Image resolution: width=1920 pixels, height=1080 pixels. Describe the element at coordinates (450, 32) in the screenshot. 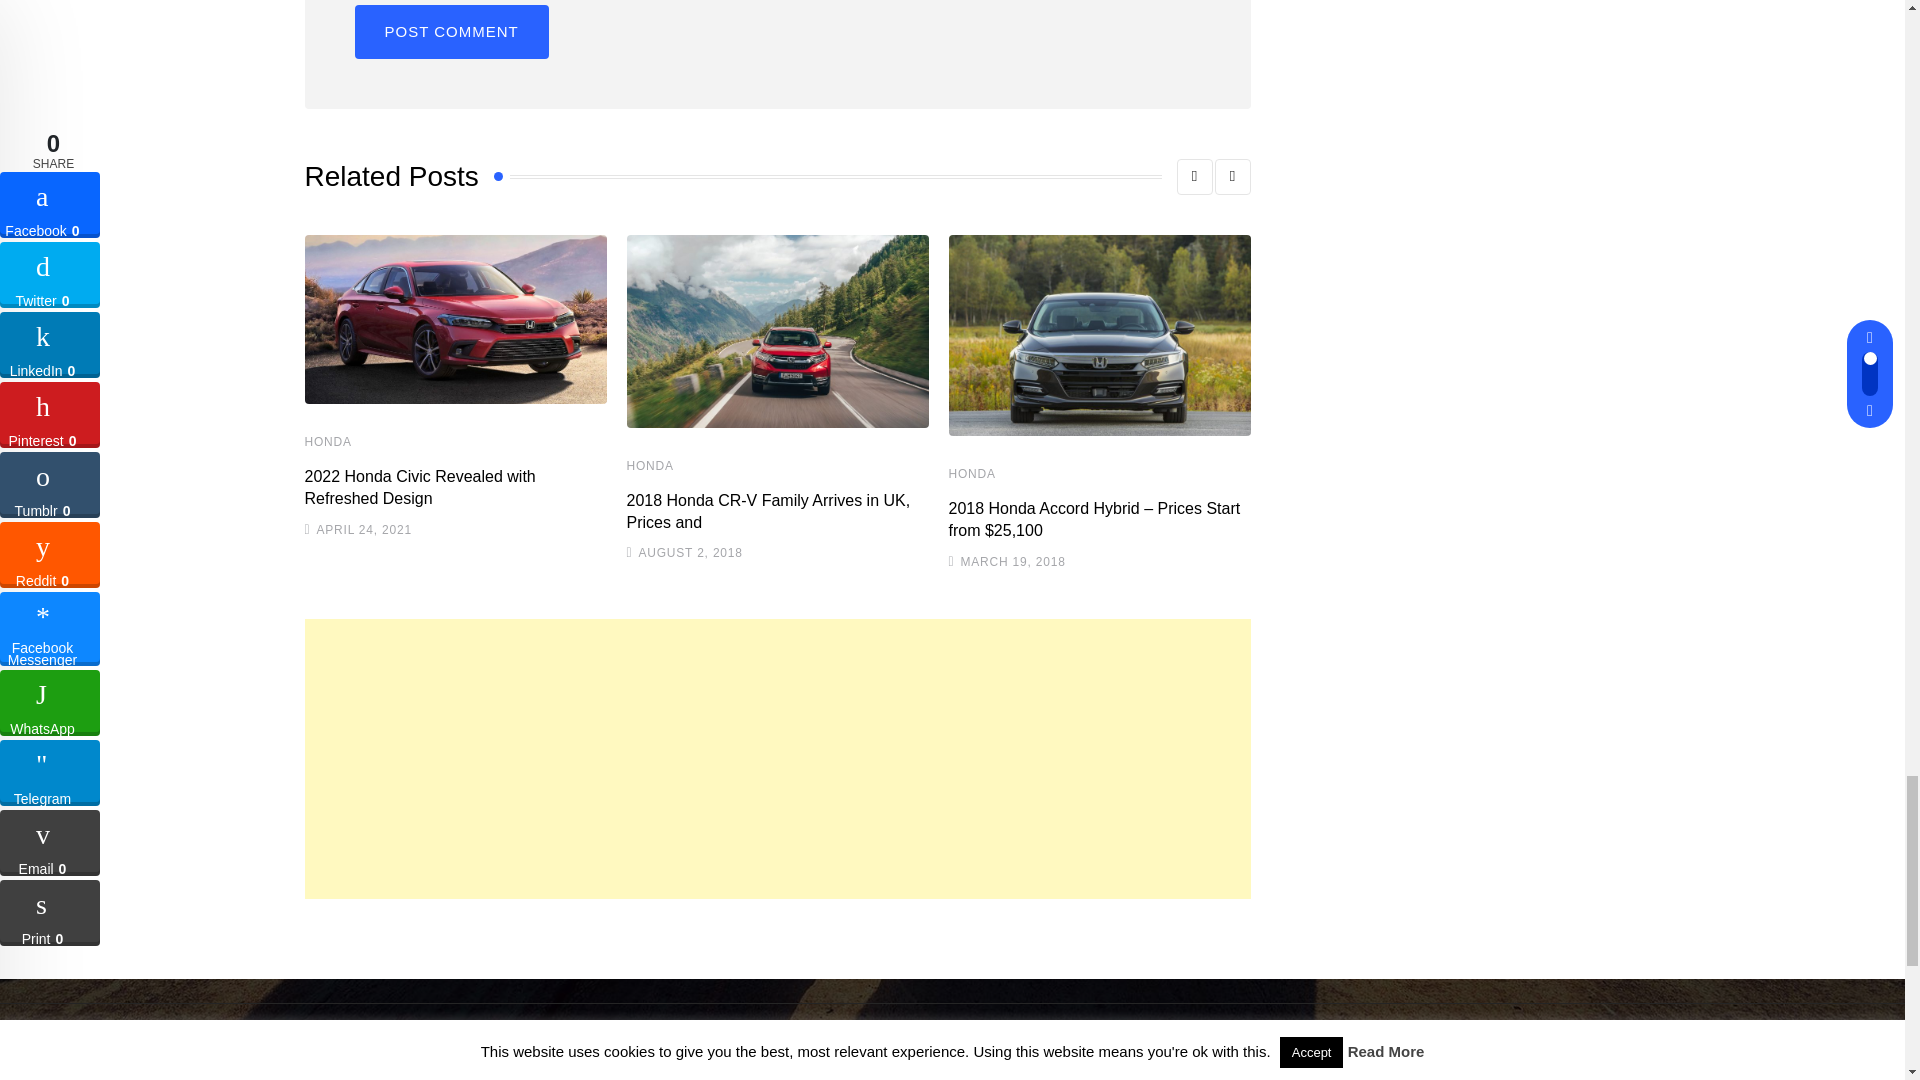

I see `Post Comment` at that location.